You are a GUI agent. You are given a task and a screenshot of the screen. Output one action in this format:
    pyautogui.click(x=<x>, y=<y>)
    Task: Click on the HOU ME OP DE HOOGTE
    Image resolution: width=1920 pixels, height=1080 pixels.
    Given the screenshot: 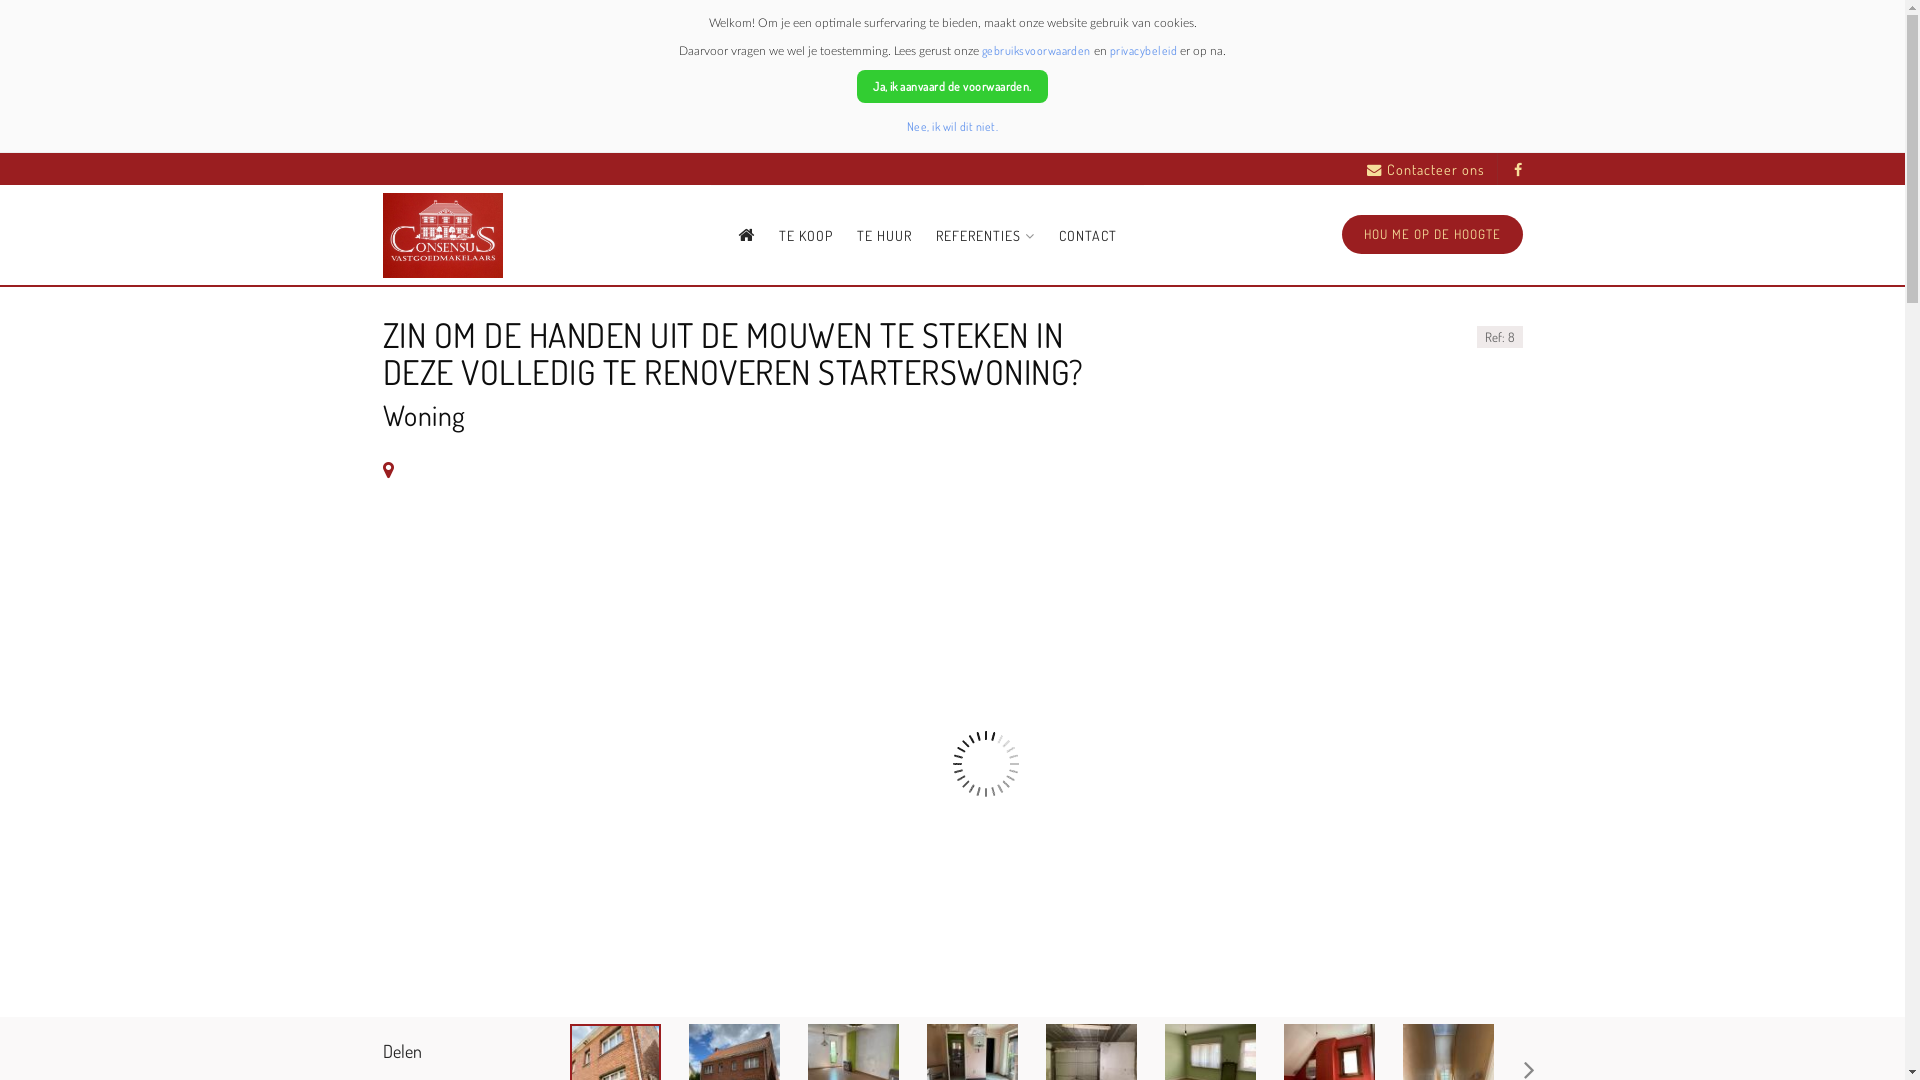 What is the action you would take?
    pyautogui.click(x=1432, y=234)
    